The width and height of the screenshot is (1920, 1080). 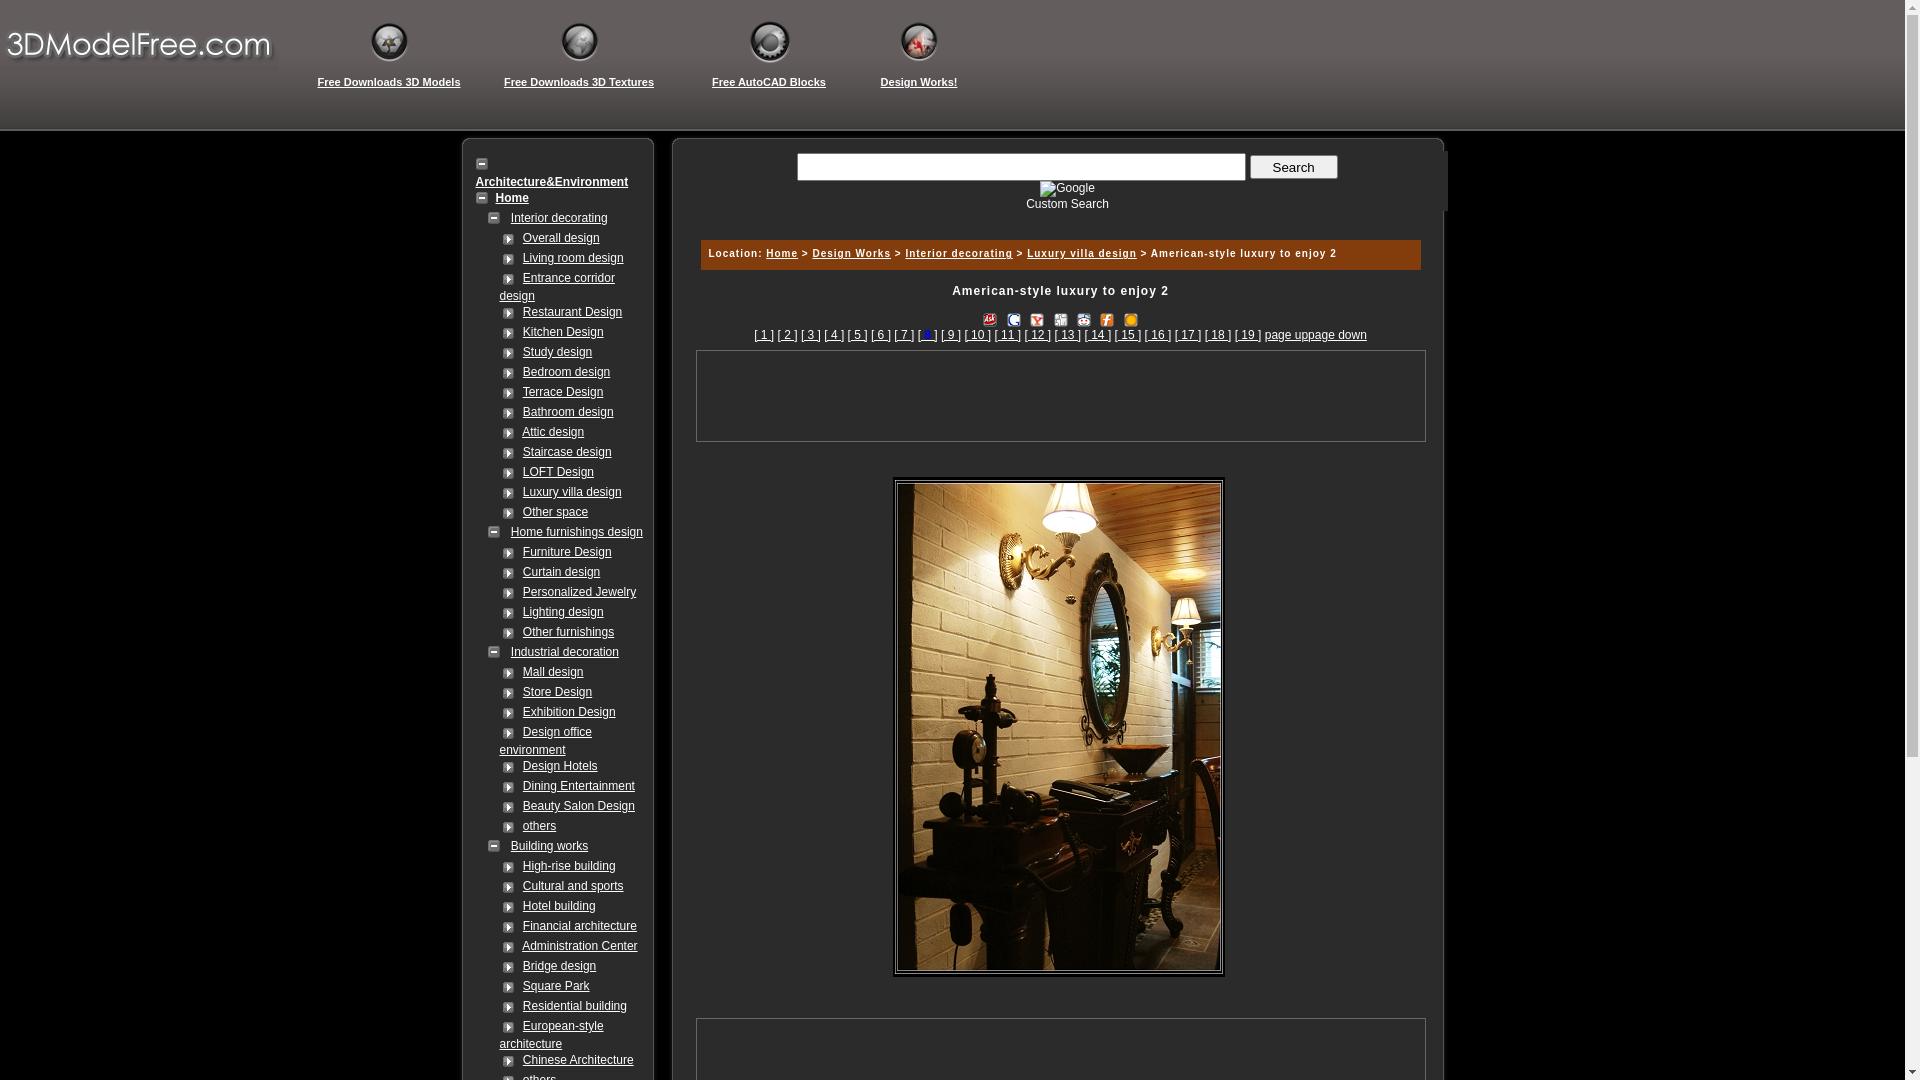 I want to click on [ 9 ], so click(x=951, y=335).